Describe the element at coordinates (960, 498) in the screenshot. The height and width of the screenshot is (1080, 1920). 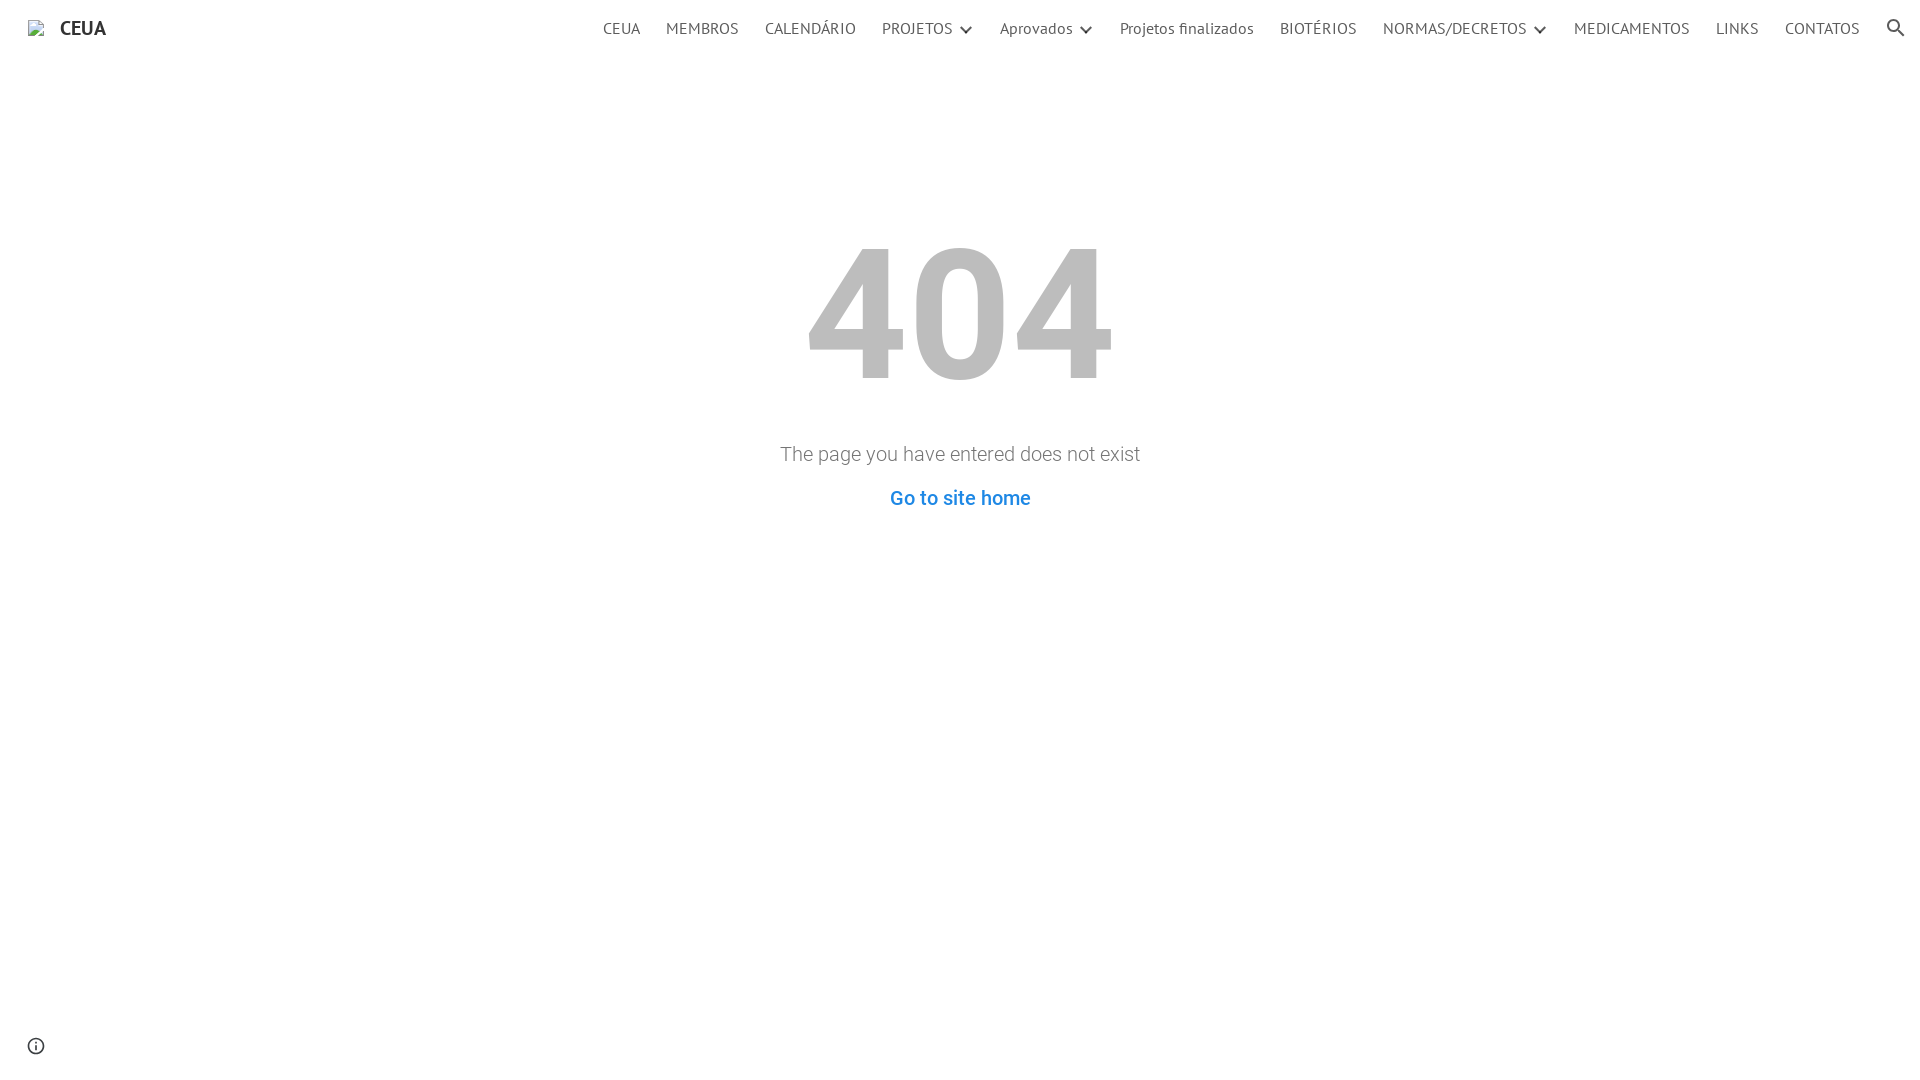
I see `Go to site home` at that location.